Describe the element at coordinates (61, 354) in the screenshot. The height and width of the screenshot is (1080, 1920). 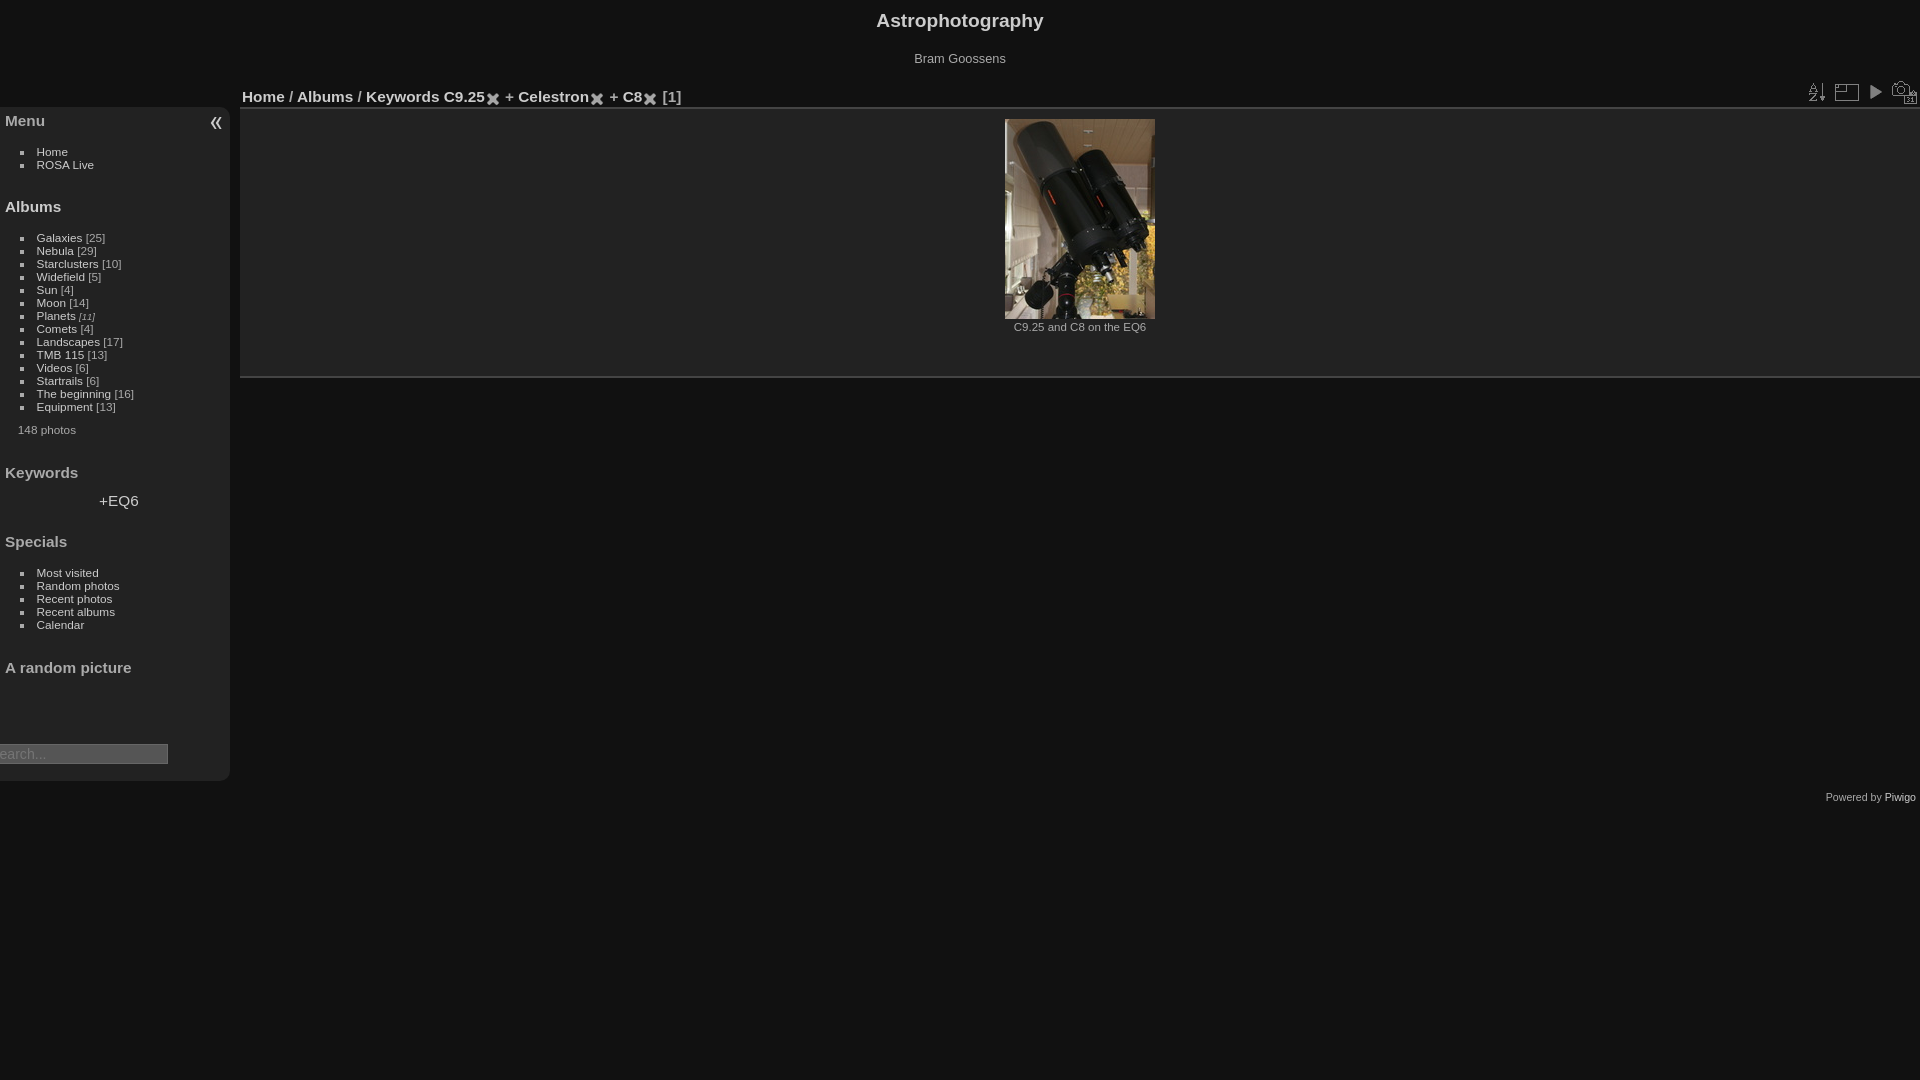
I see `TMB 115` at that location.